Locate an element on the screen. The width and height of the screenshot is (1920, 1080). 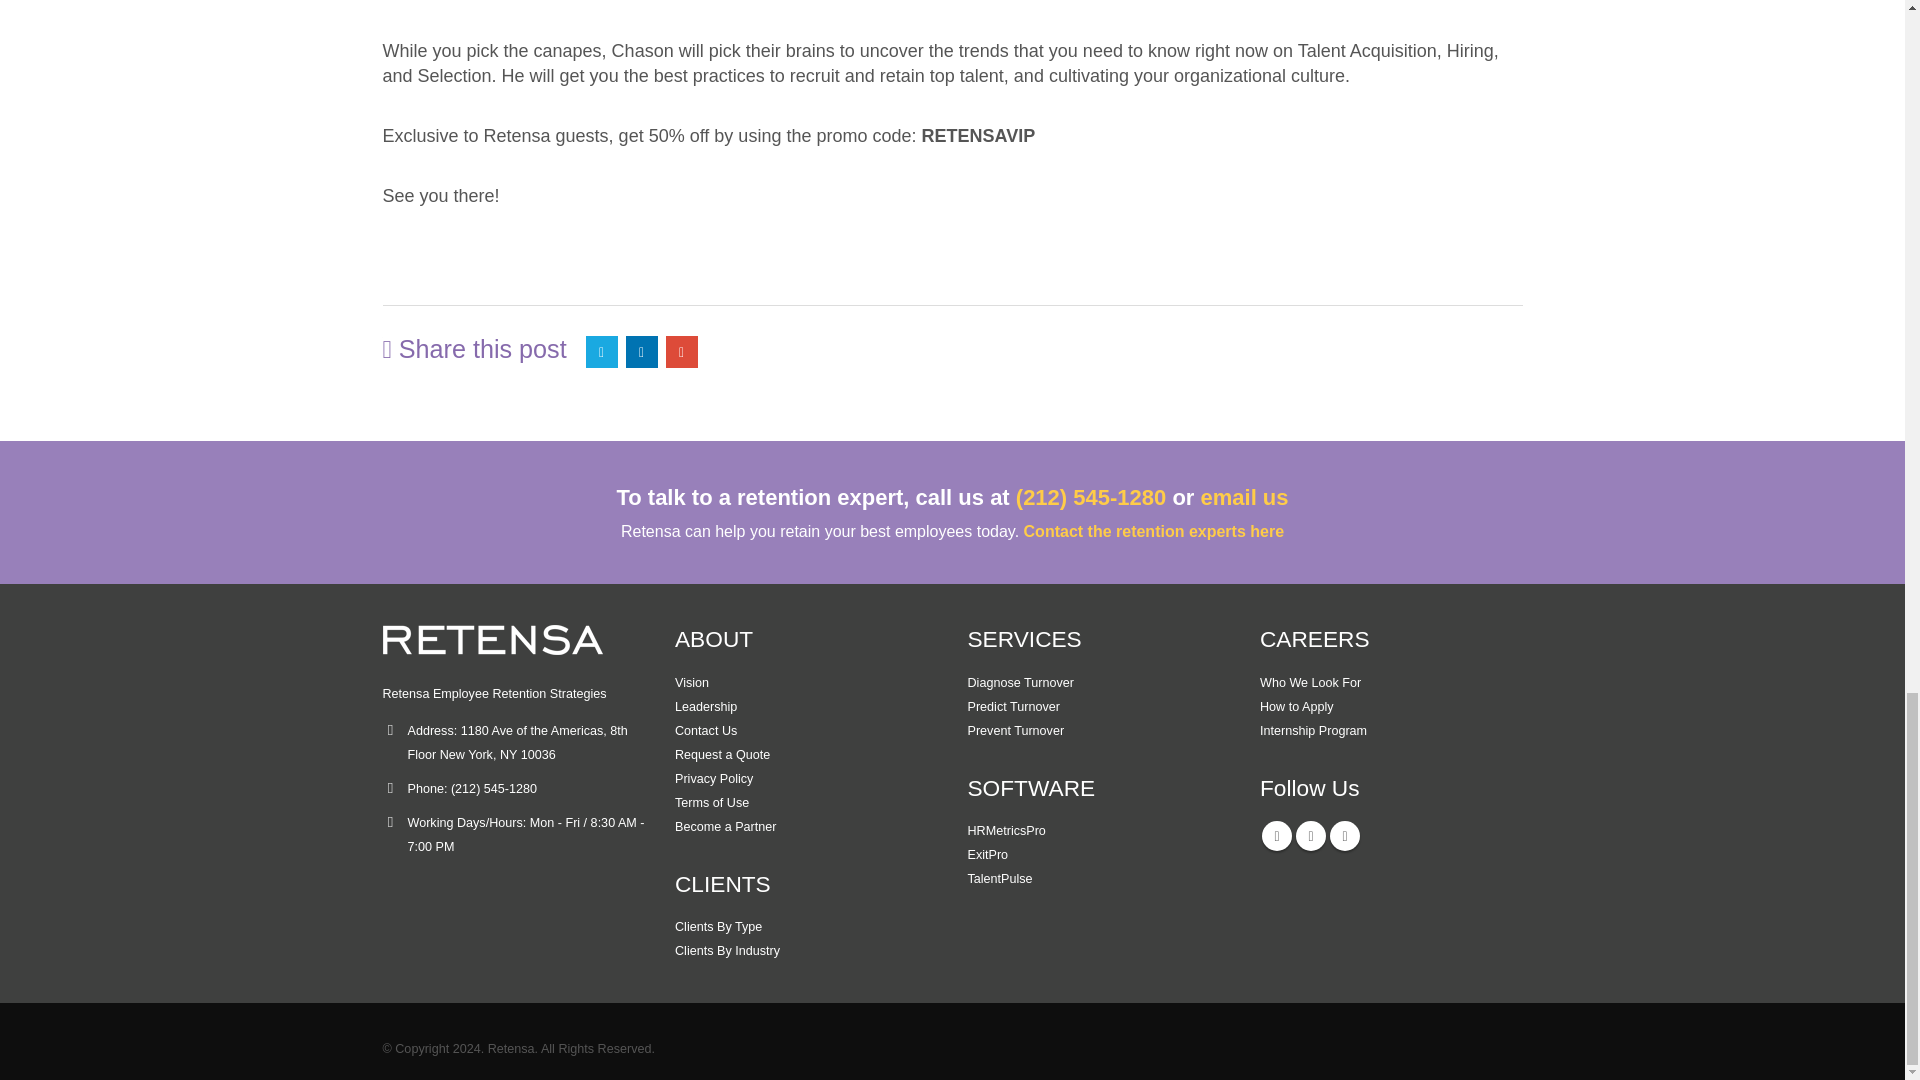
Request a Quote from Retention Experts is located at coordinates (722, 755).